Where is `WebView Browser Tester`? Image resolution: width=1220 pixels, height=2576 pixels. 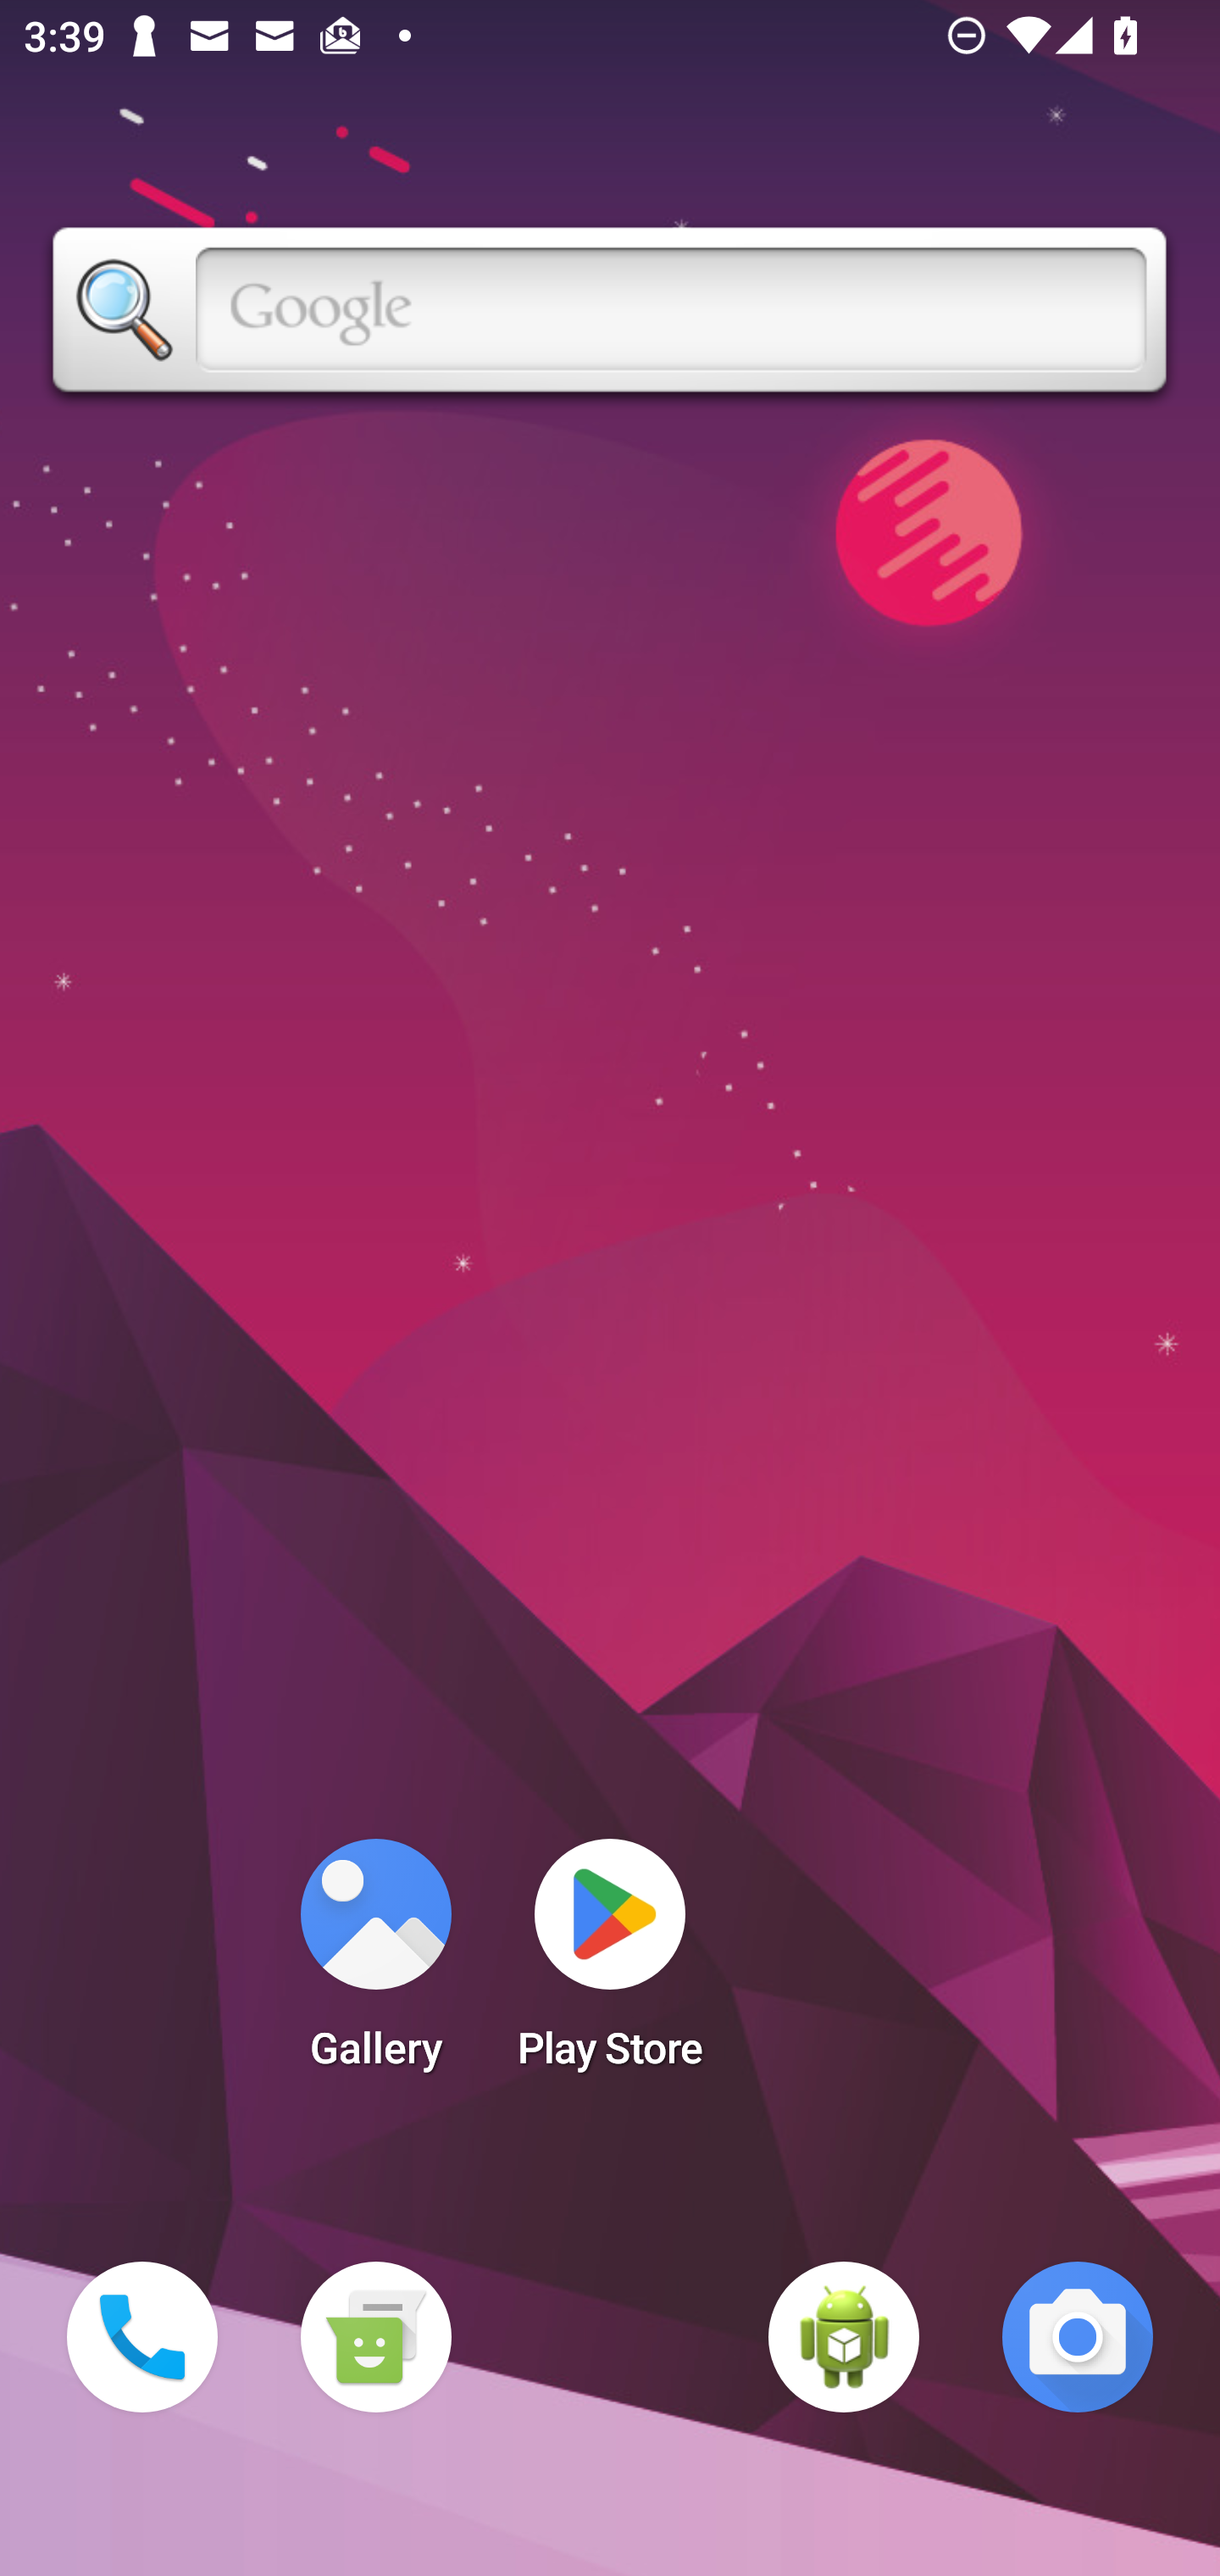
WebView Browser Tester is located at coordinates (844, 2337).